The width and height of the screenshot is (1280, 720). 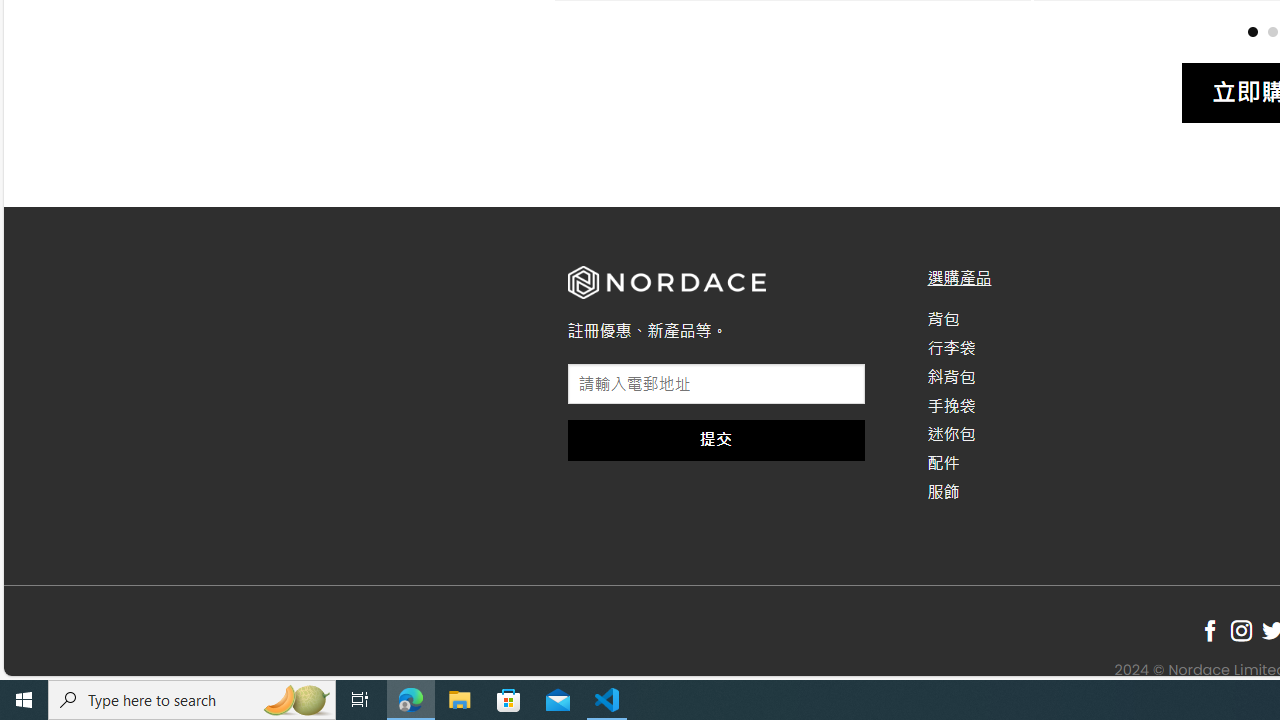 What do you see at coordinates (1272, 30) in the screenshot?
I see `Page dot 2` at bounding box center [1272, 30].